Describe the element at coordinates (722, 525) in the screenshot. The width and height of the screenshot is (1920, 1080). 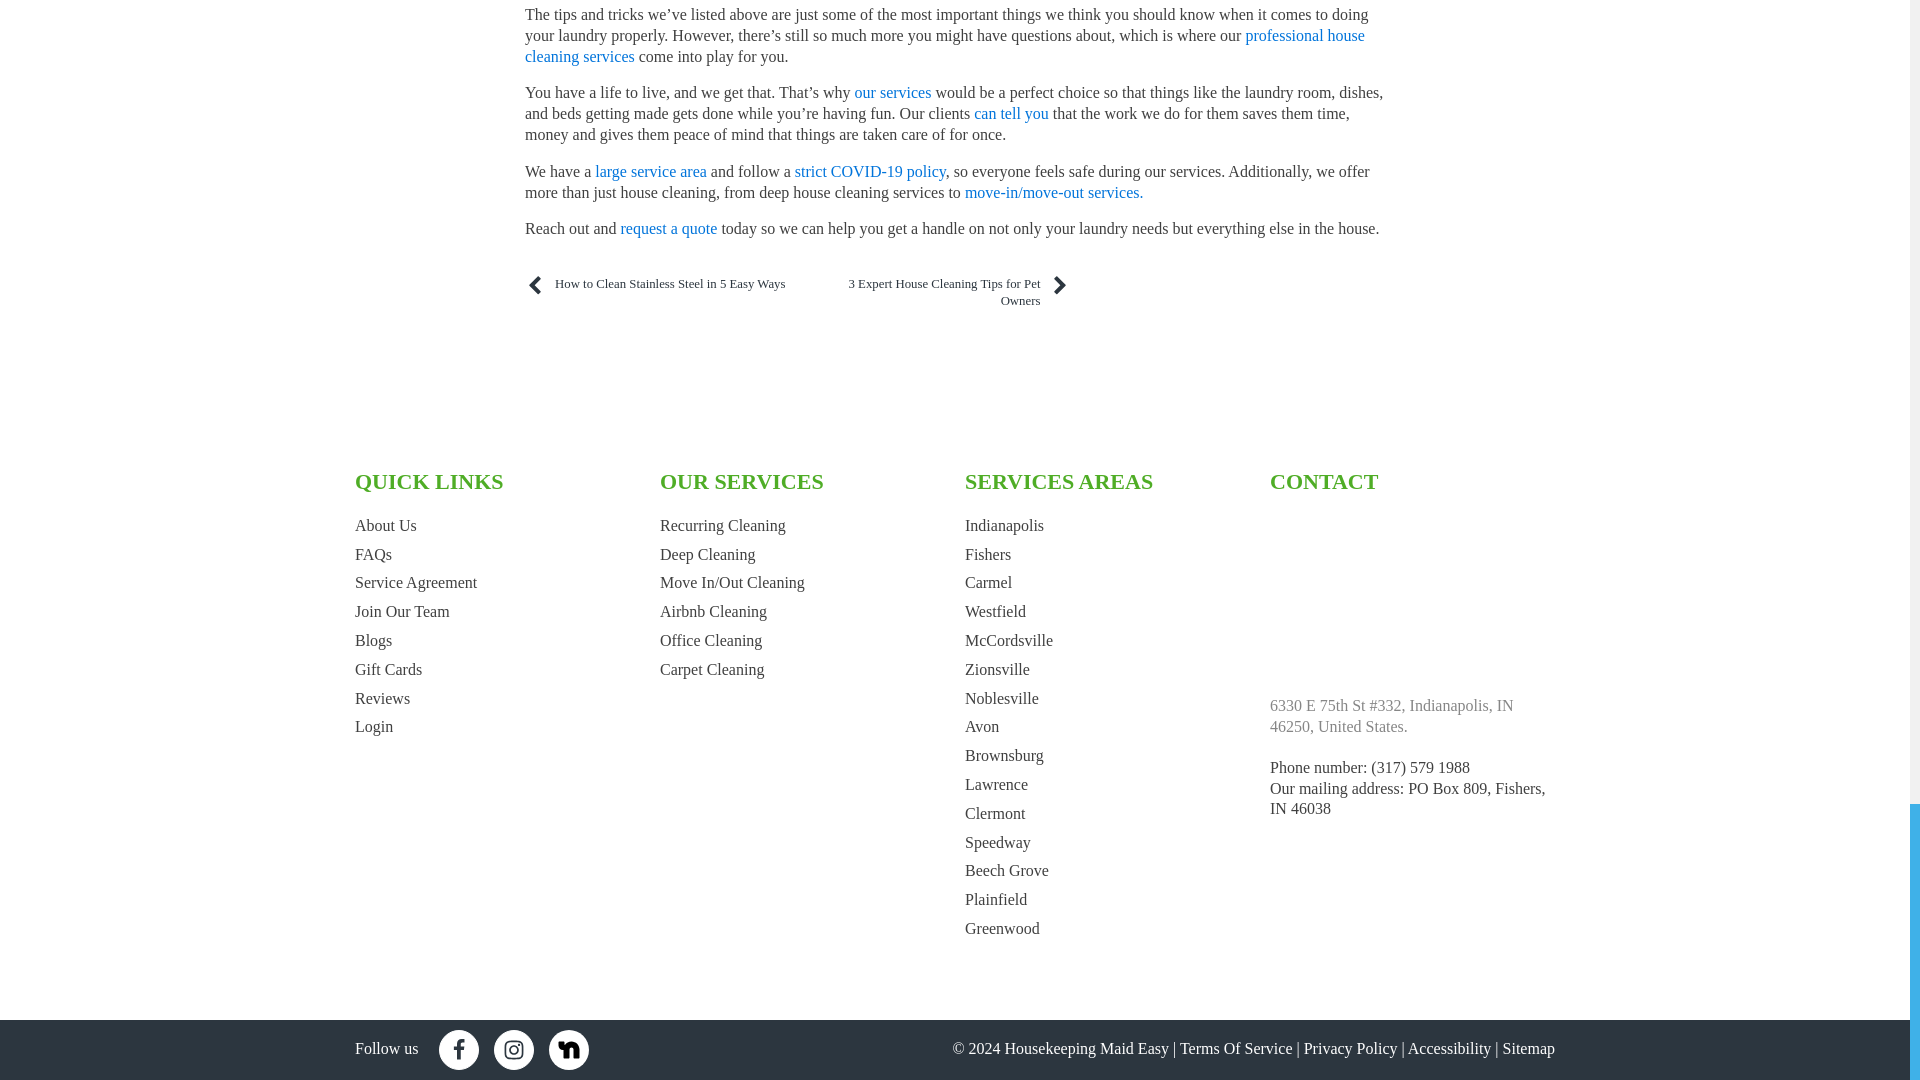
I see `Recurring Cleaning` at that location.